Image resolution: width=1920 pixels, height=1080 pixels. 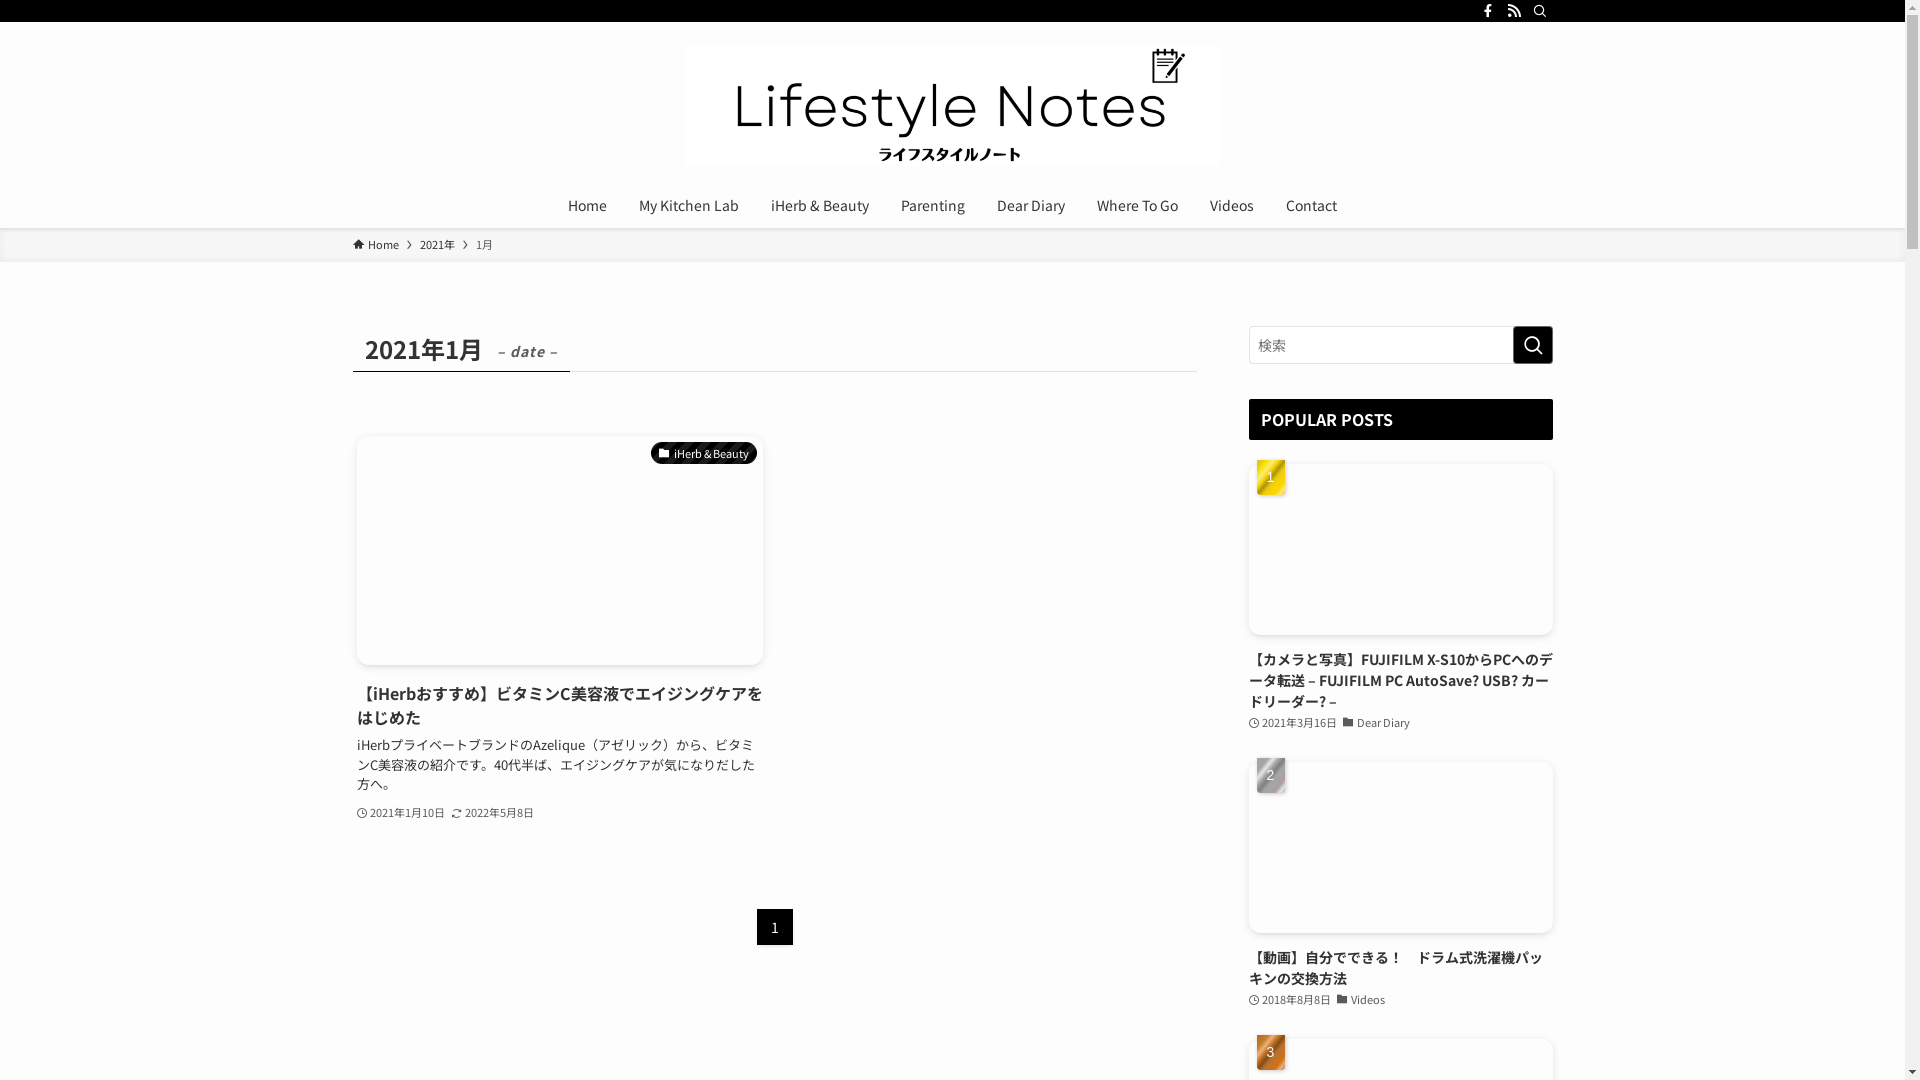 I want to click on Parenting, so click(x=933, y=205).